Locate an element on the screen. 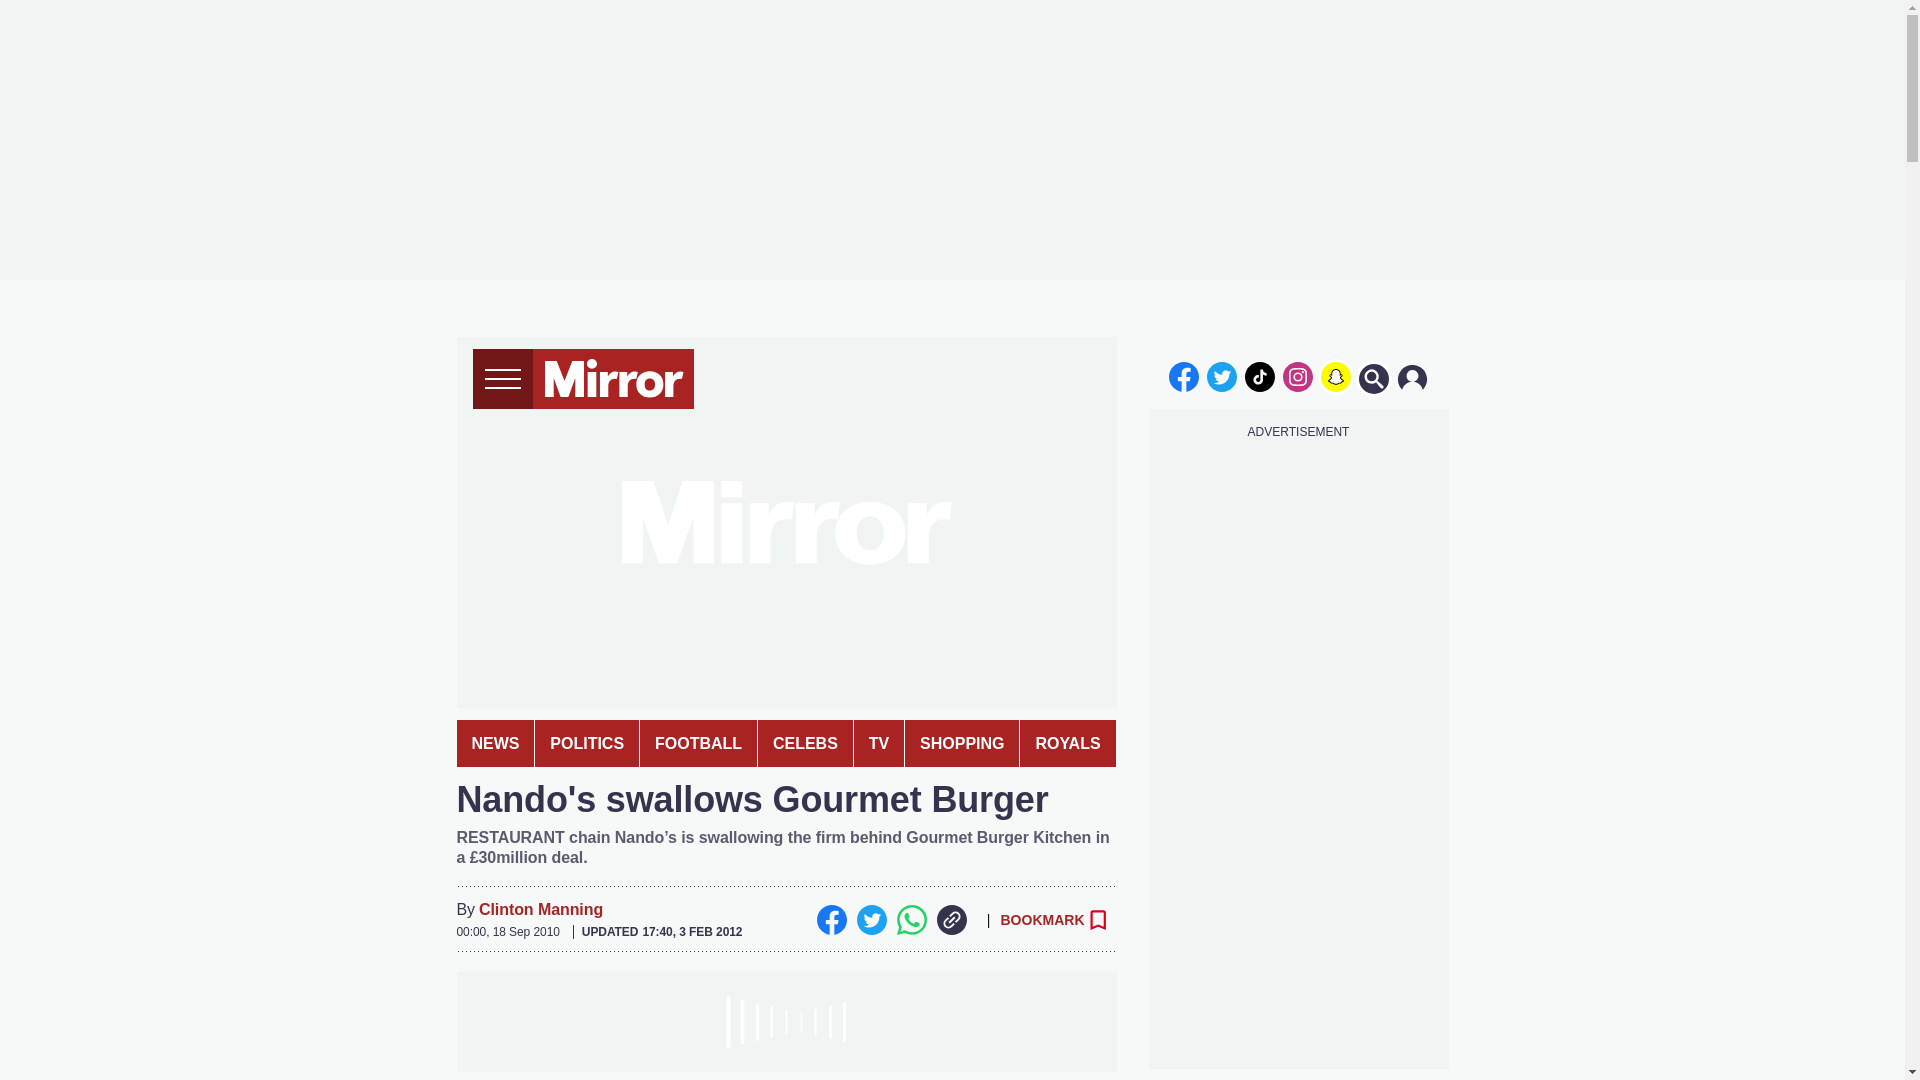 This screenshot has height=1080, width=1920. Twitter is located at coordinates (870, 920).